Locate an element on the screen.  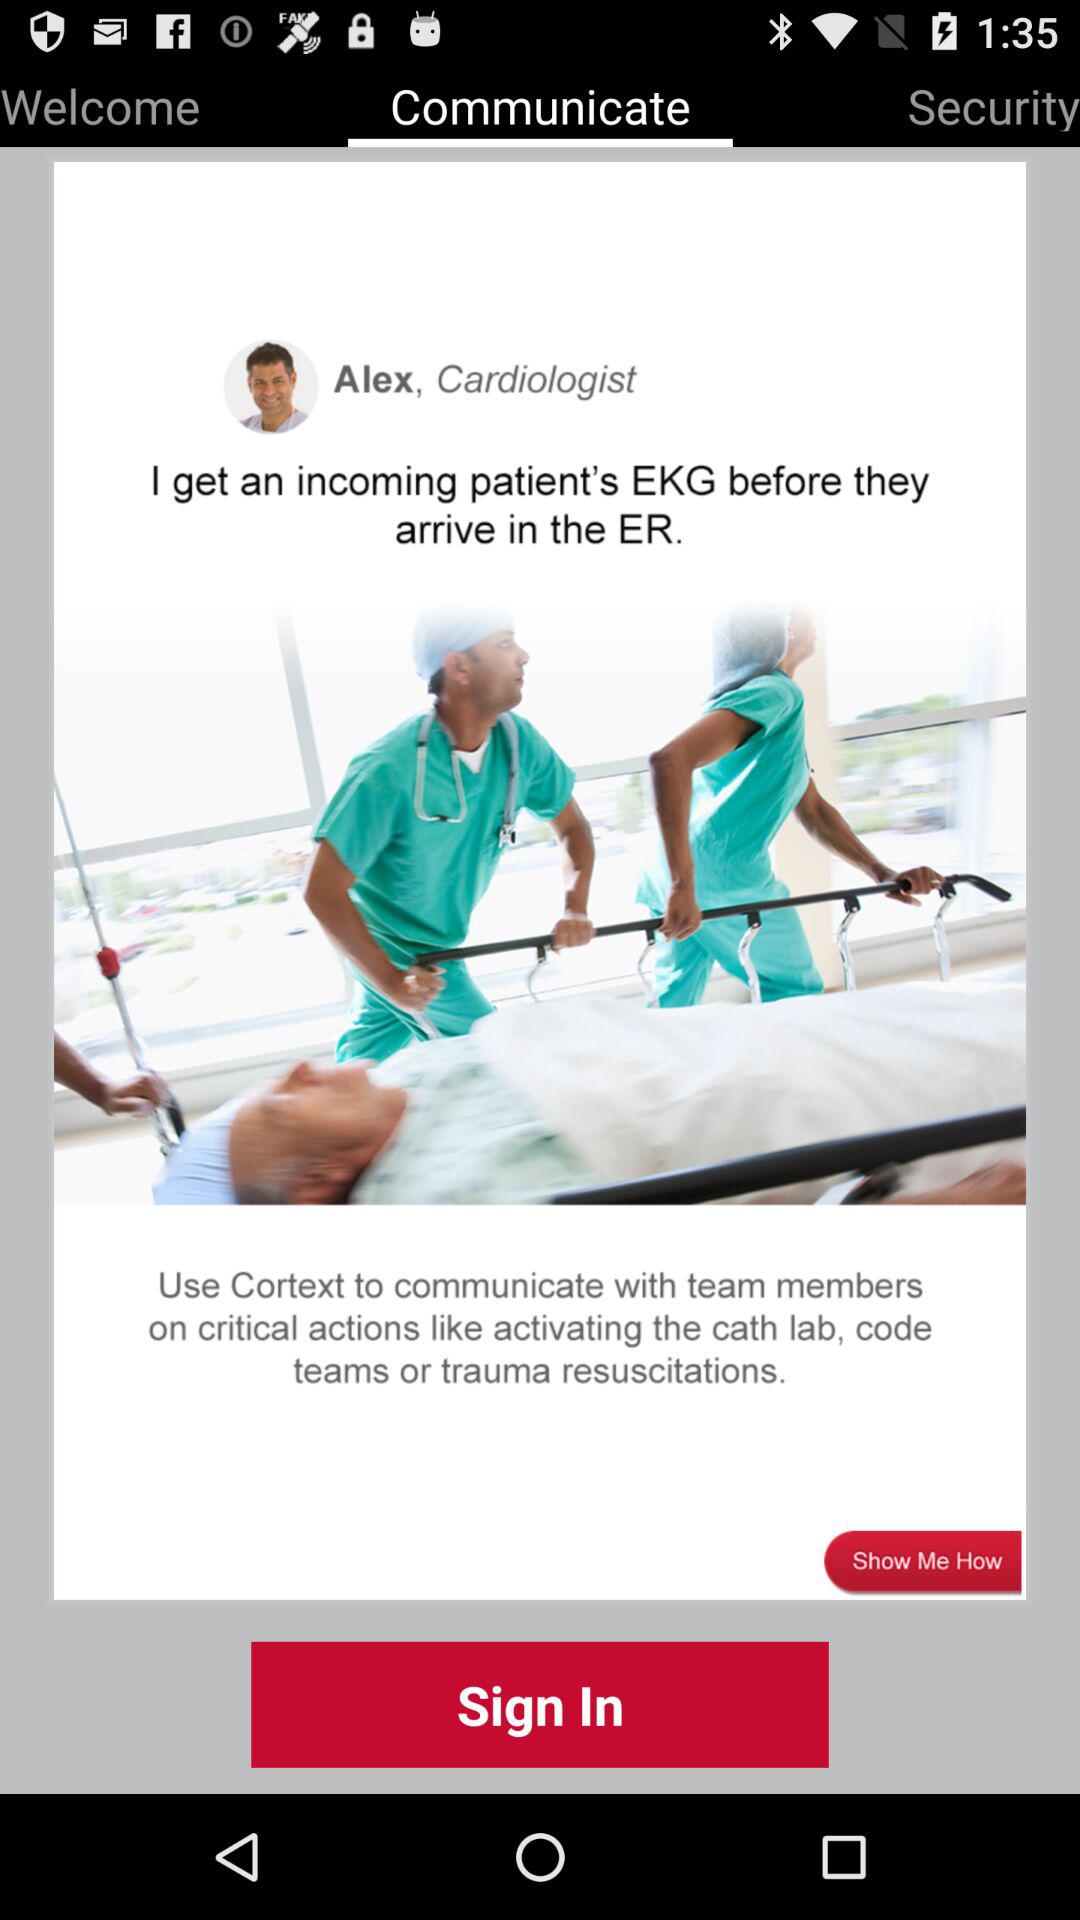
flip to the sign in icon is located at coordinates (540, 1704).